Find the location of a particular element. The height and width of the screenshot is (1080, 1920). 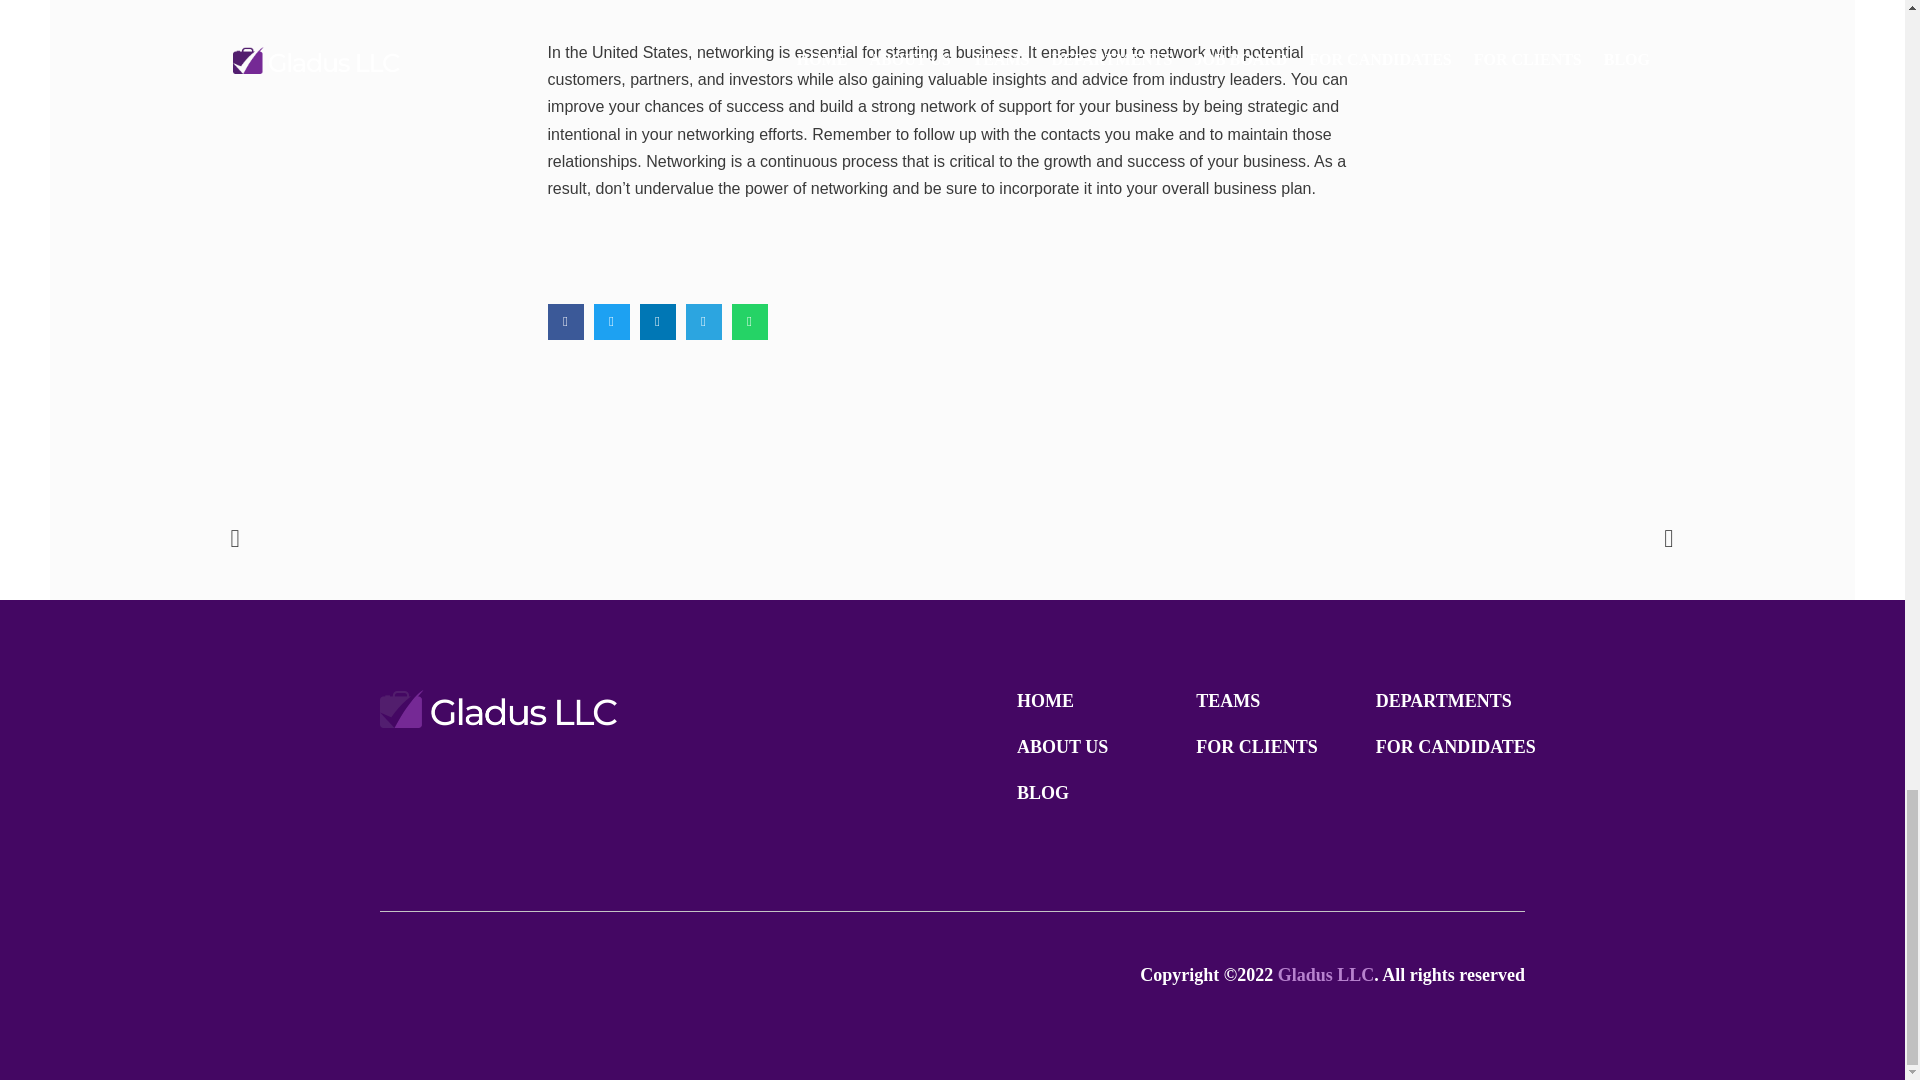

TEAMS is located at coordinates (1228, 700).